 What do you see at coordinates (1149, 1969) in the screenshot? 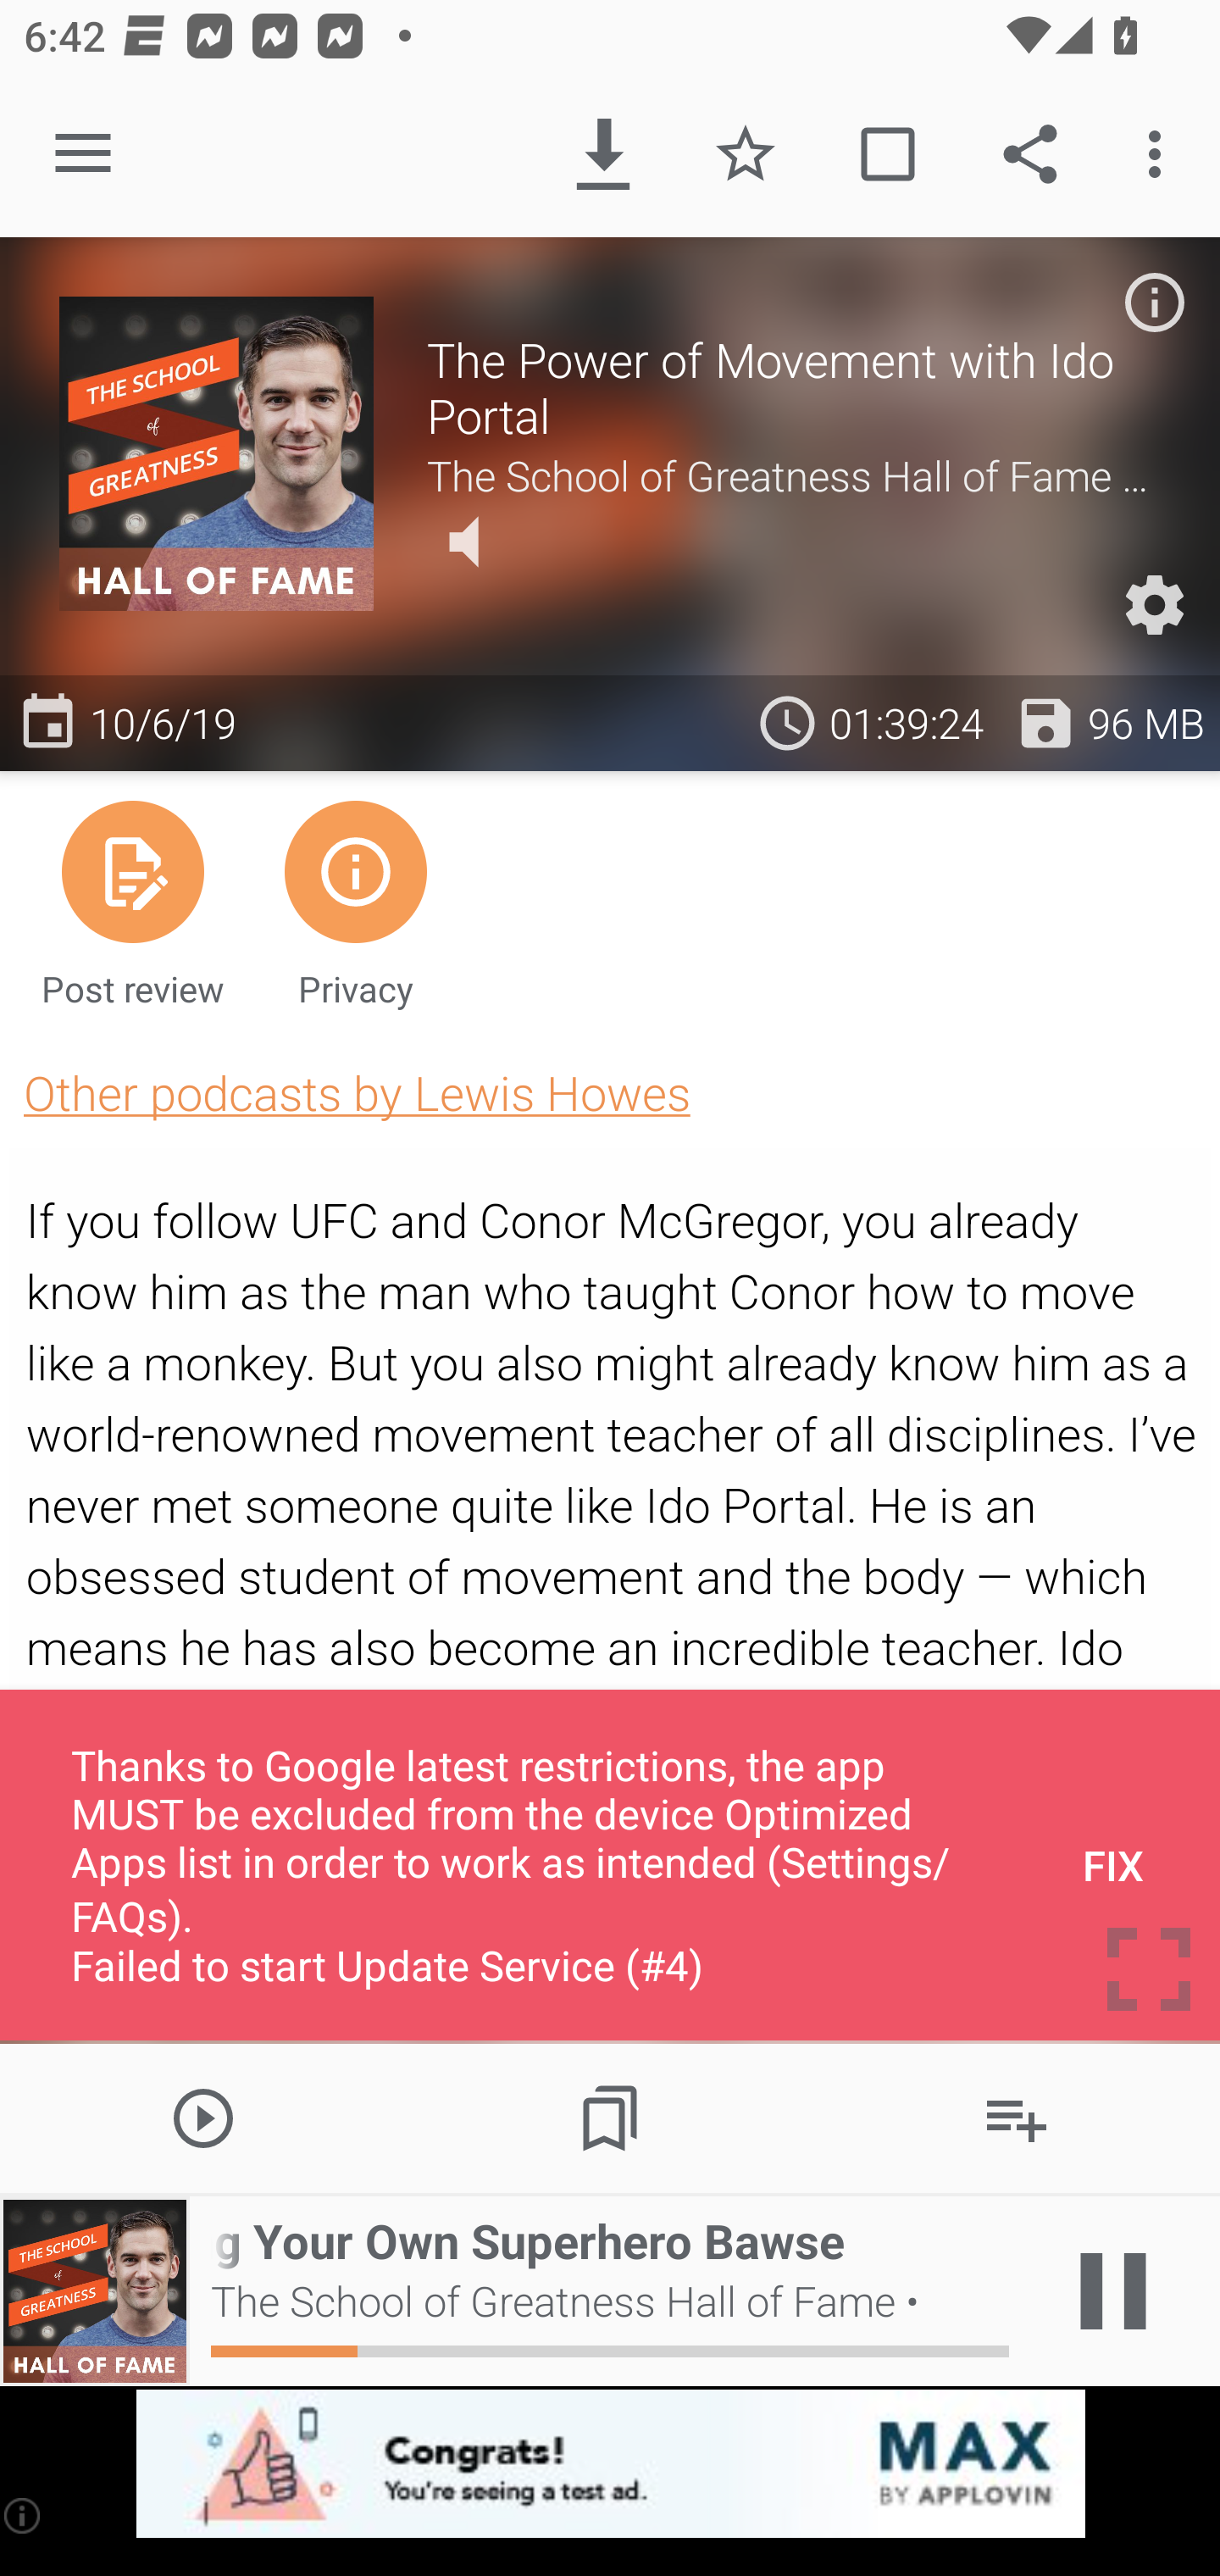
I see `Toggle full screen mode` at bounding box center [1149, 1969].